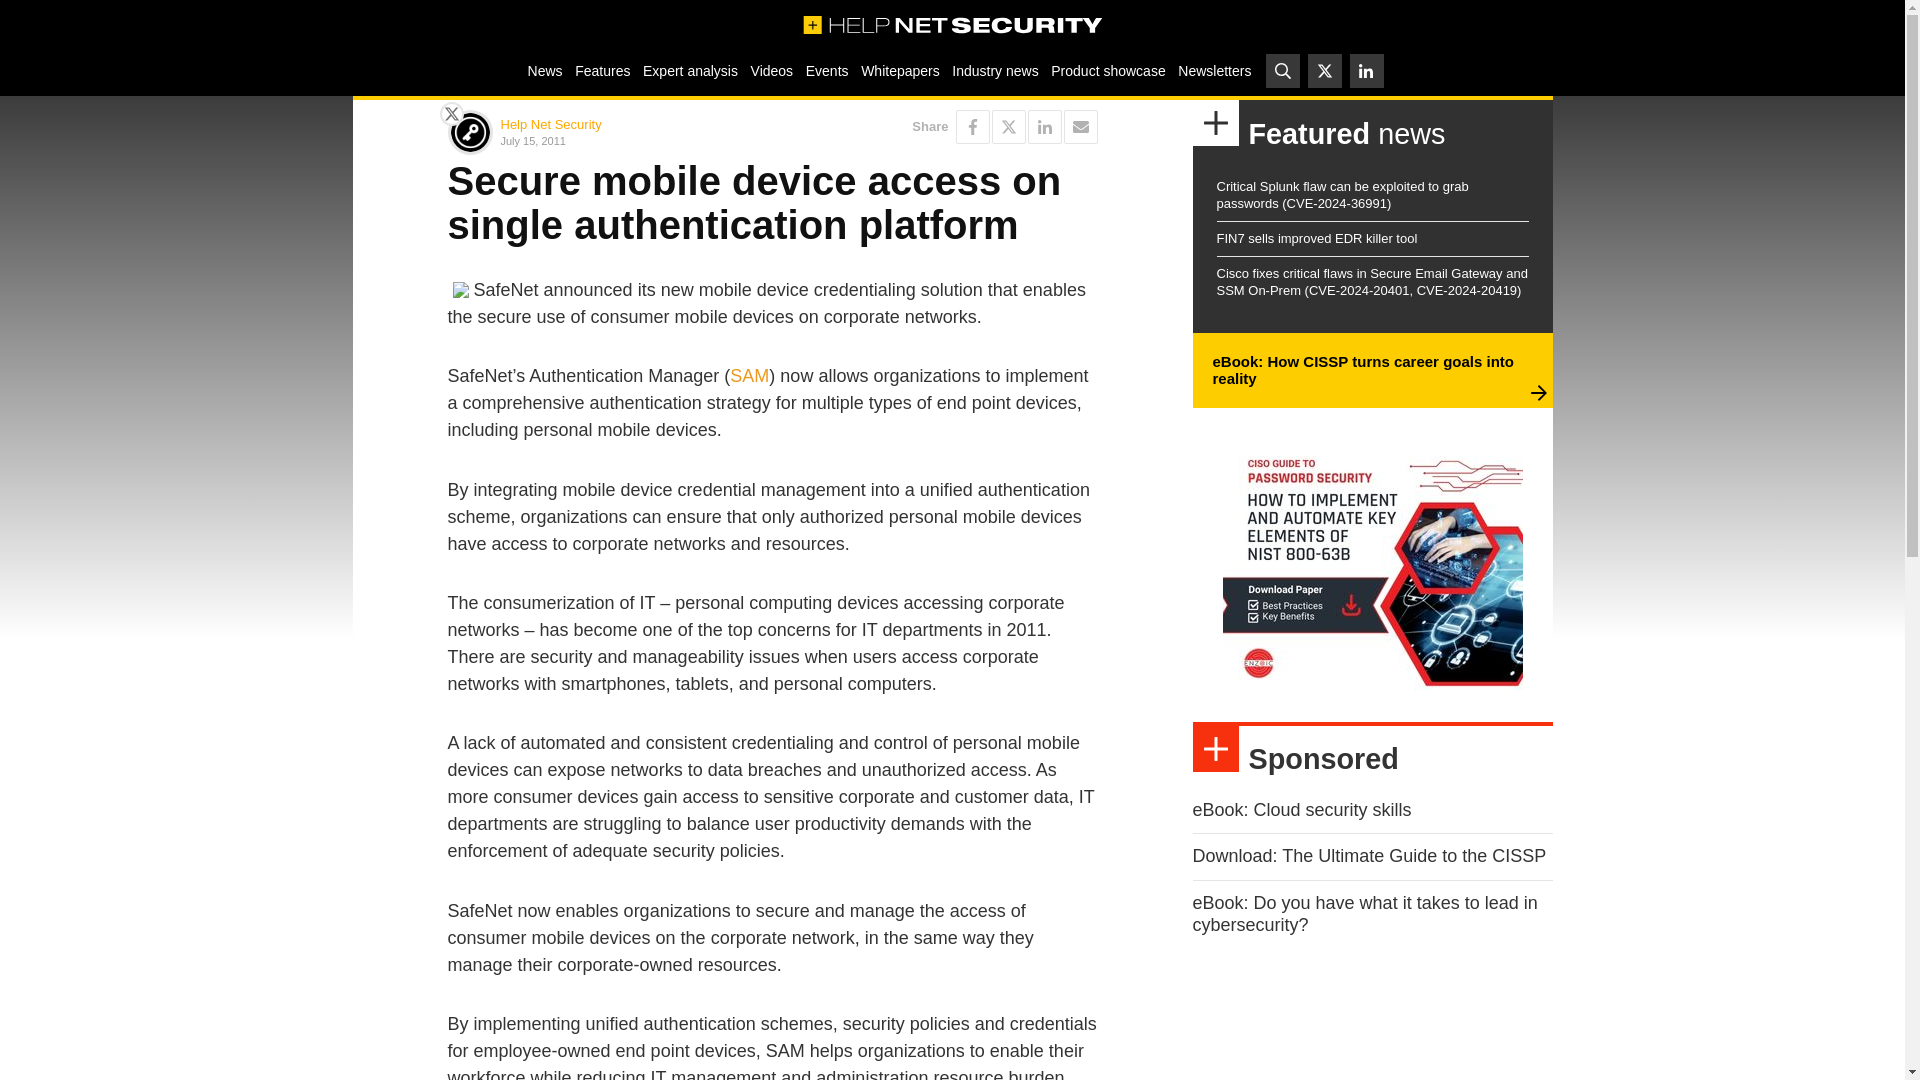 This screenshot has height=1080, width=1920. What do you see at coordinates (1108, 70) in the screenshot?
I see `Product showcase` at bounding box center [1108, 70].